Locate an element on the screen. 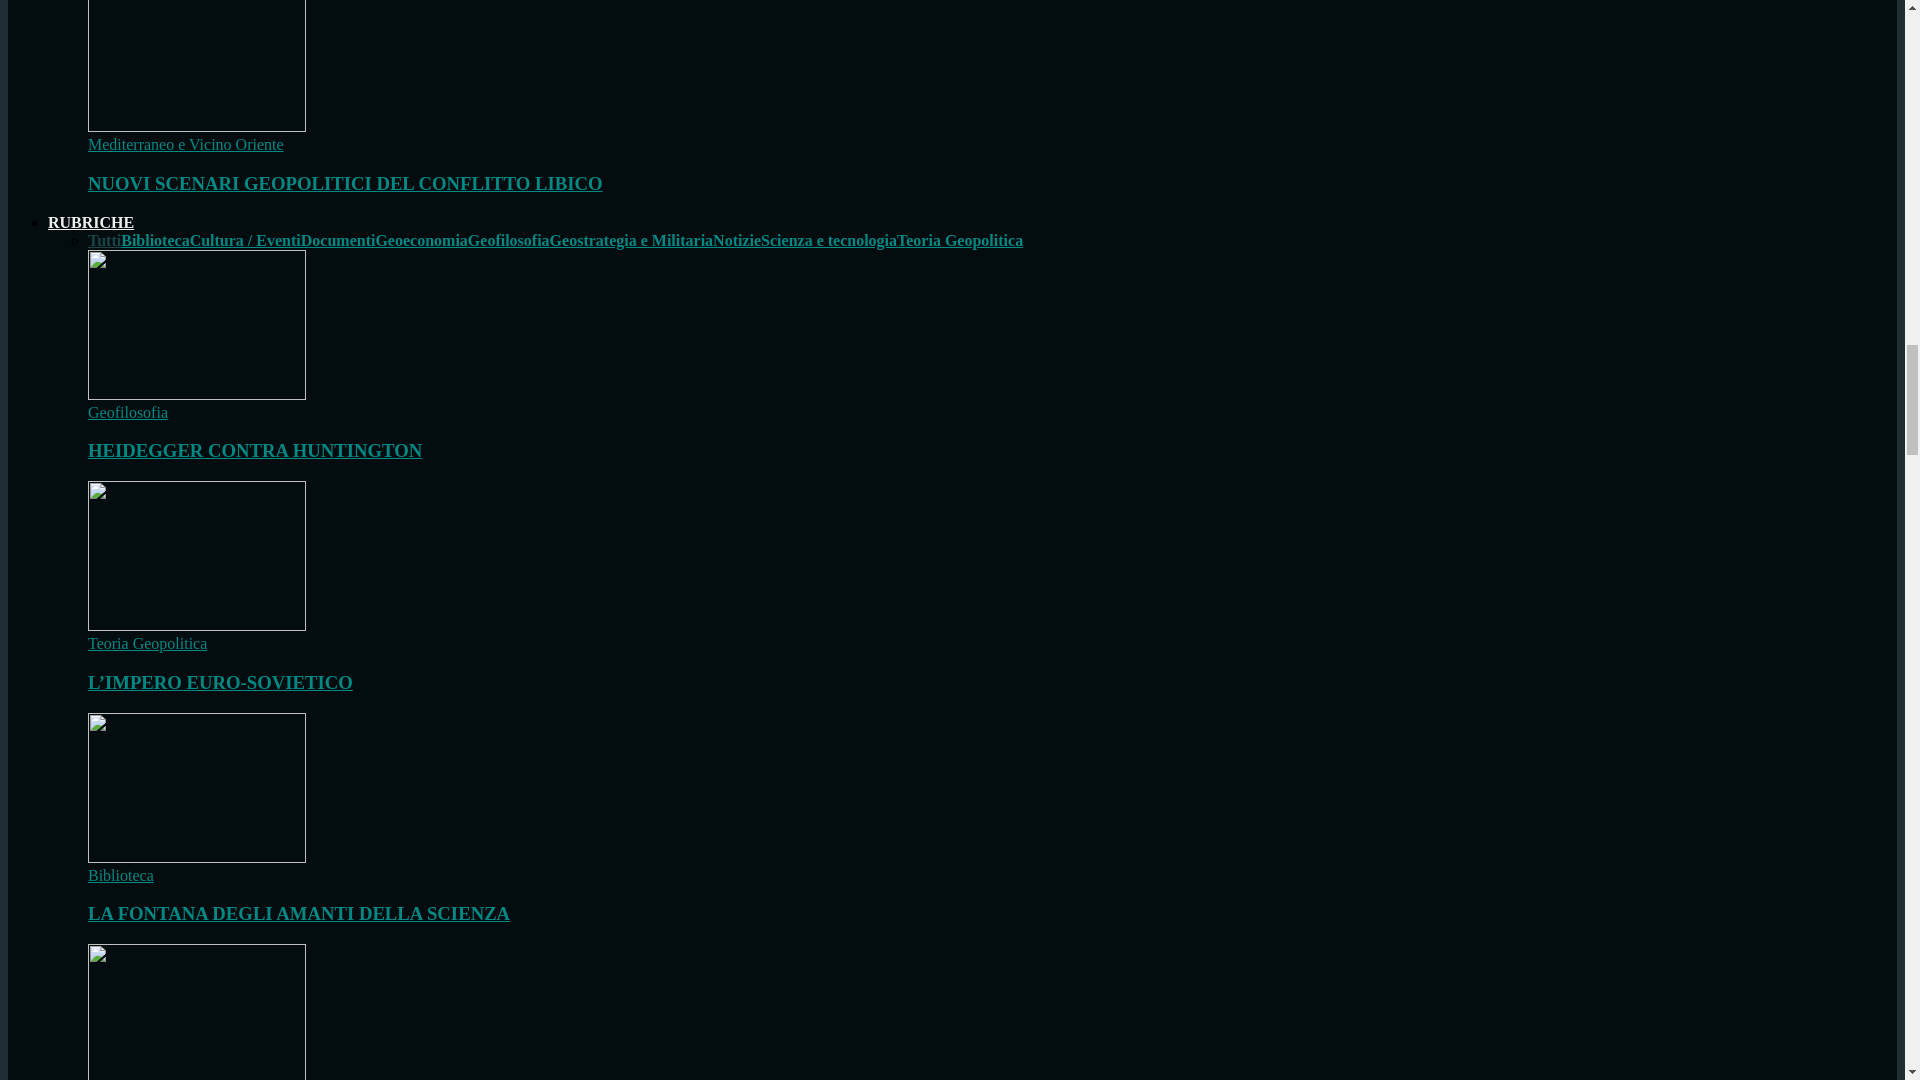  HEIDEGGER CONTRA HUNTINGTON is located at coordinates (255, 450).